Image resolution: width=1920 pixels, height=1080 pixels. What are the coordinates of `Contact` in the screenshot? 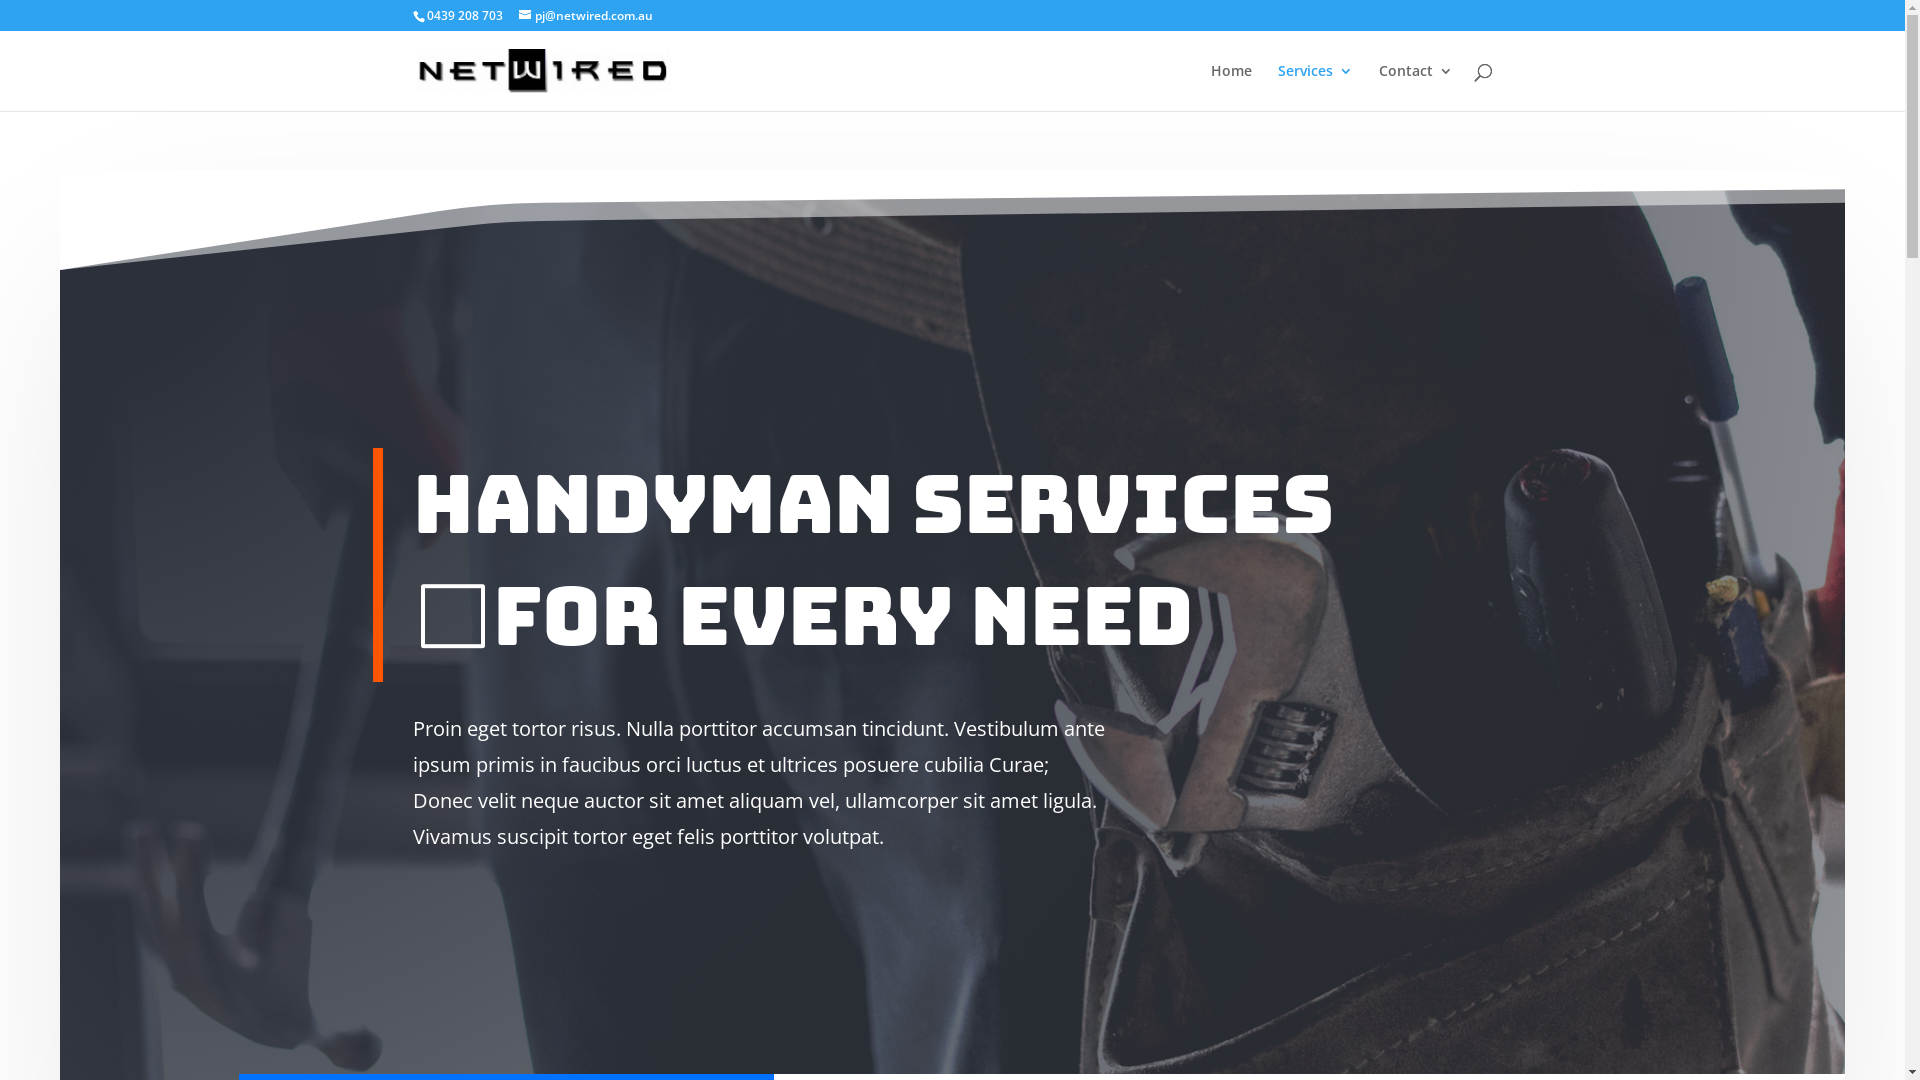 It's located at (1415, 88).